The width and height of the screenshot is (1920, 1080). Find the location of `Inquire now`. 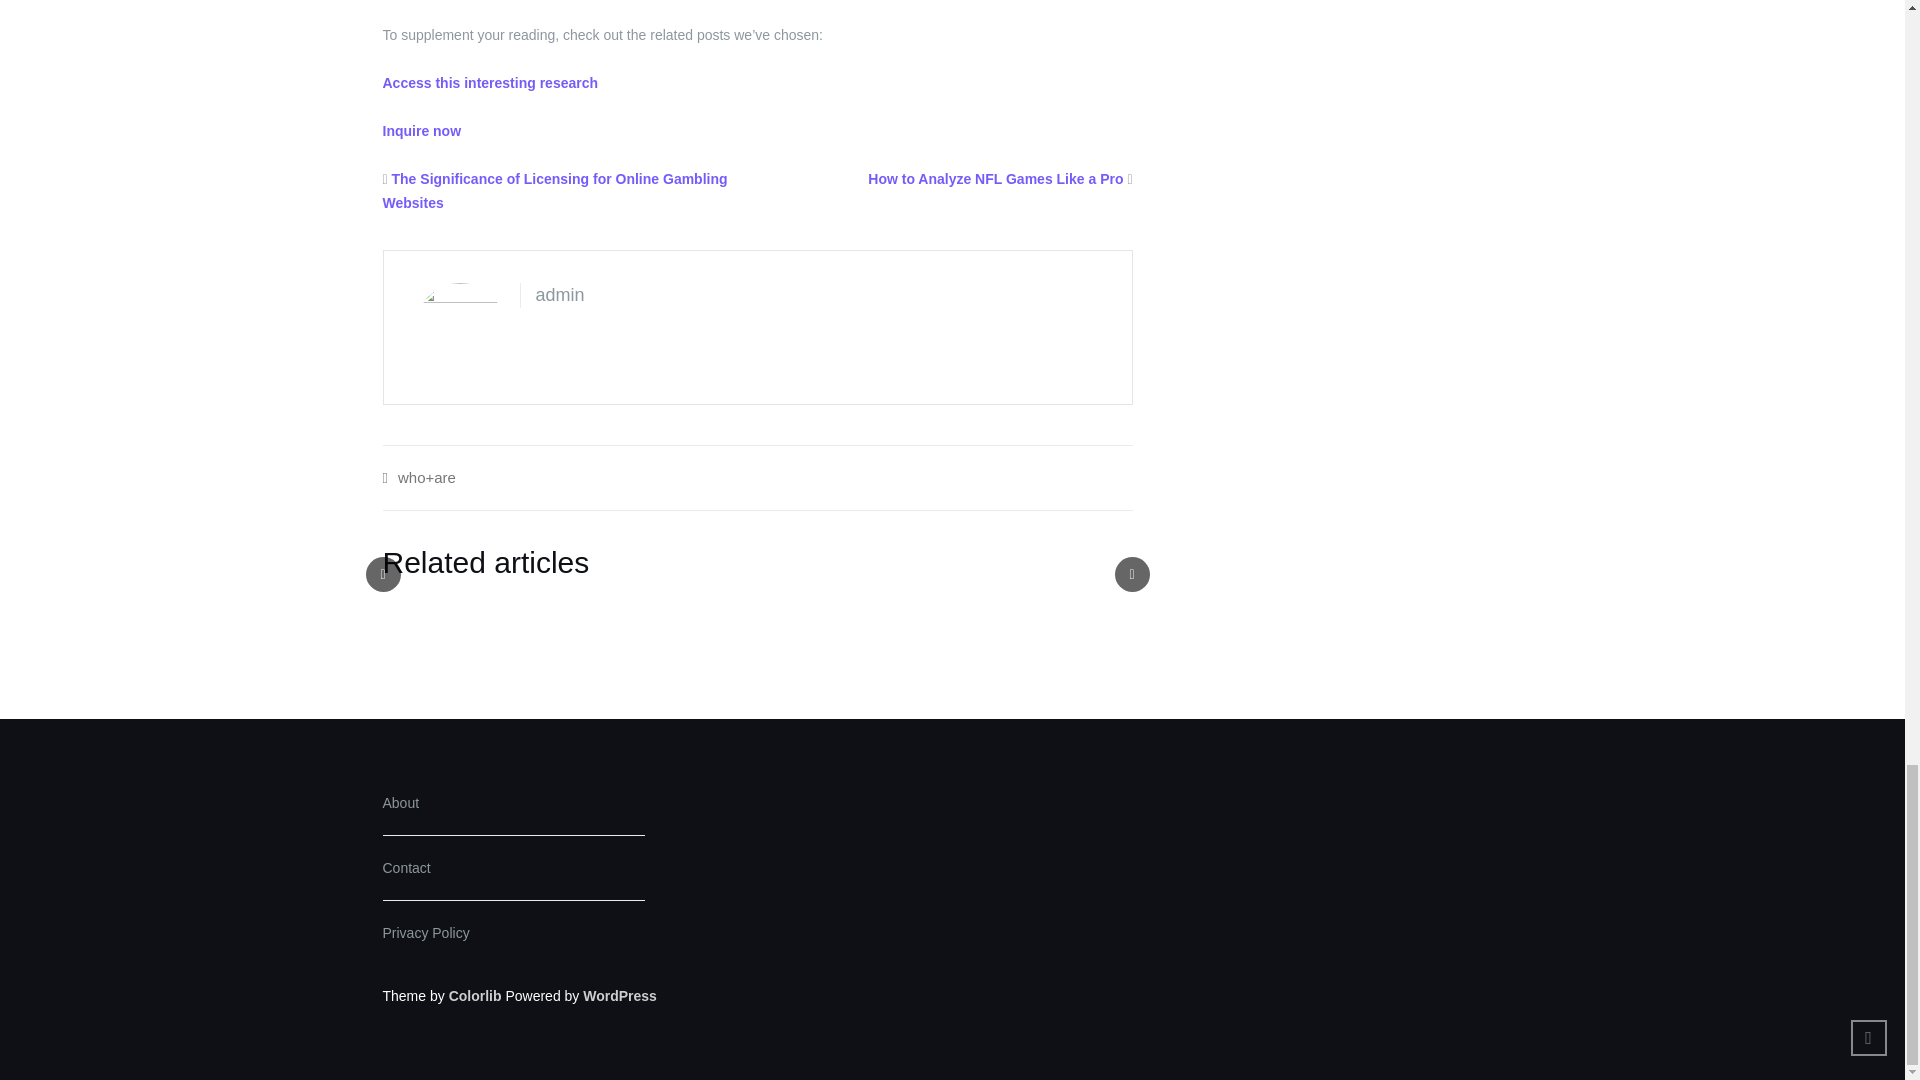

Inquire now is located at coordinates (421, 131).